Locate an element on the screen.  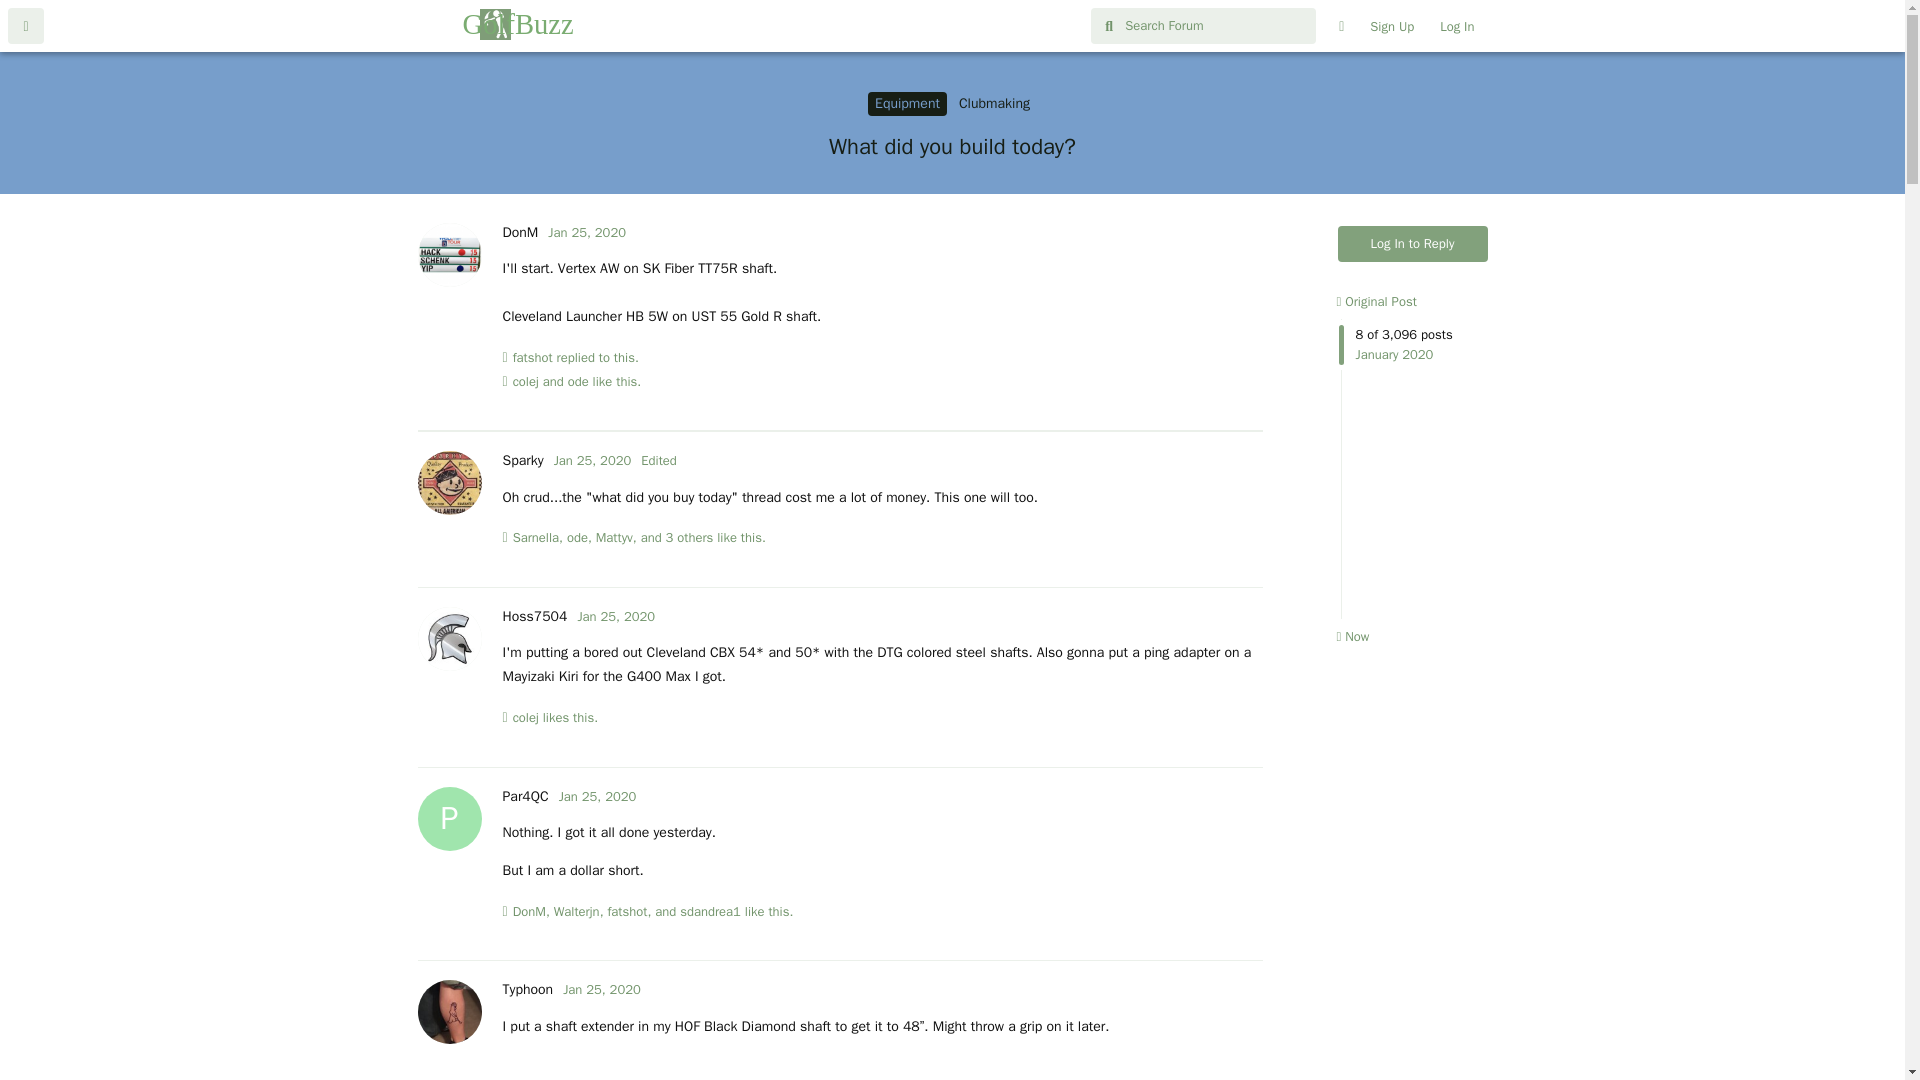
DonM is located at coordinates (519, 232).